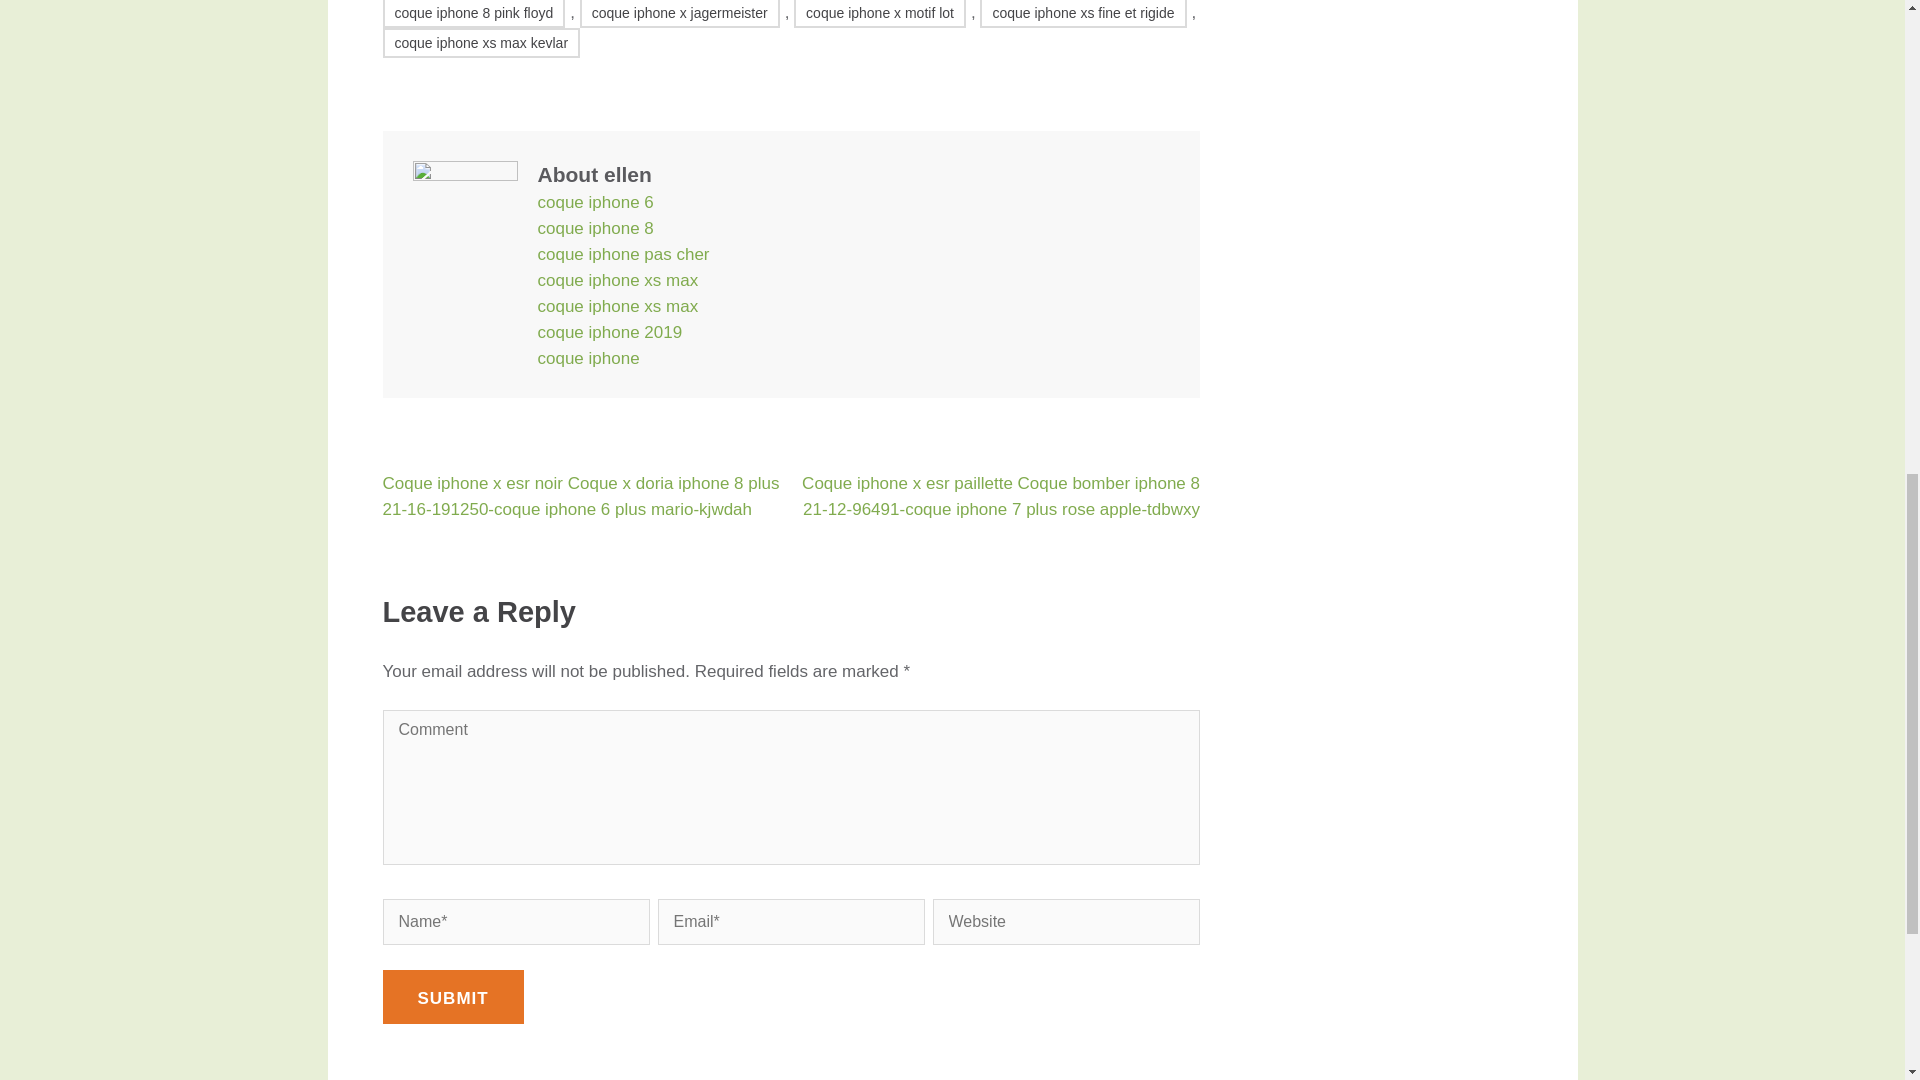 This screenshot has width=1920, height=1080. Describe the element at coordinates (480, 43) in the screenshot. I see `coque iphone xs max kevlar` at that location.